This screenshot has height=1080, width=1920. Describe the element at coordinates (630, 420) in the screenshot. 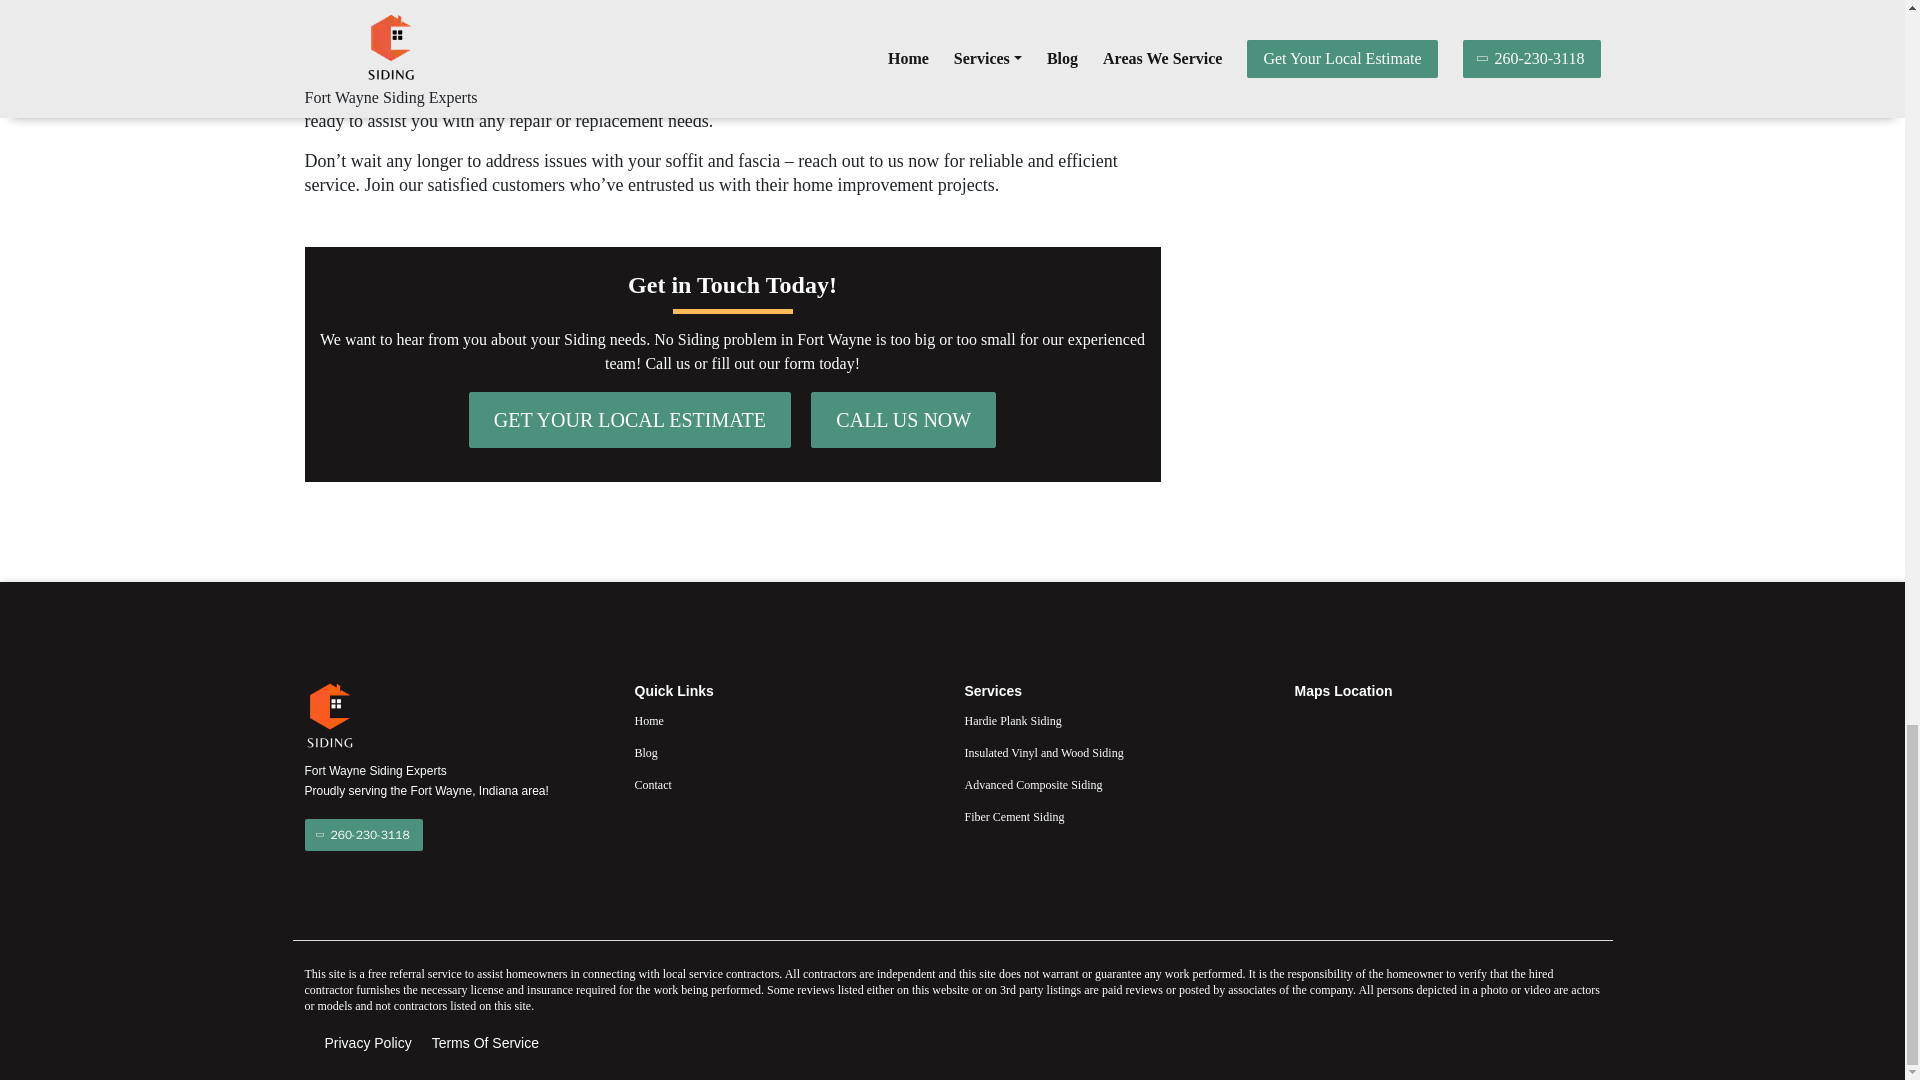

I see `GET YOUR LOCAL ESTIMATE` at that location.